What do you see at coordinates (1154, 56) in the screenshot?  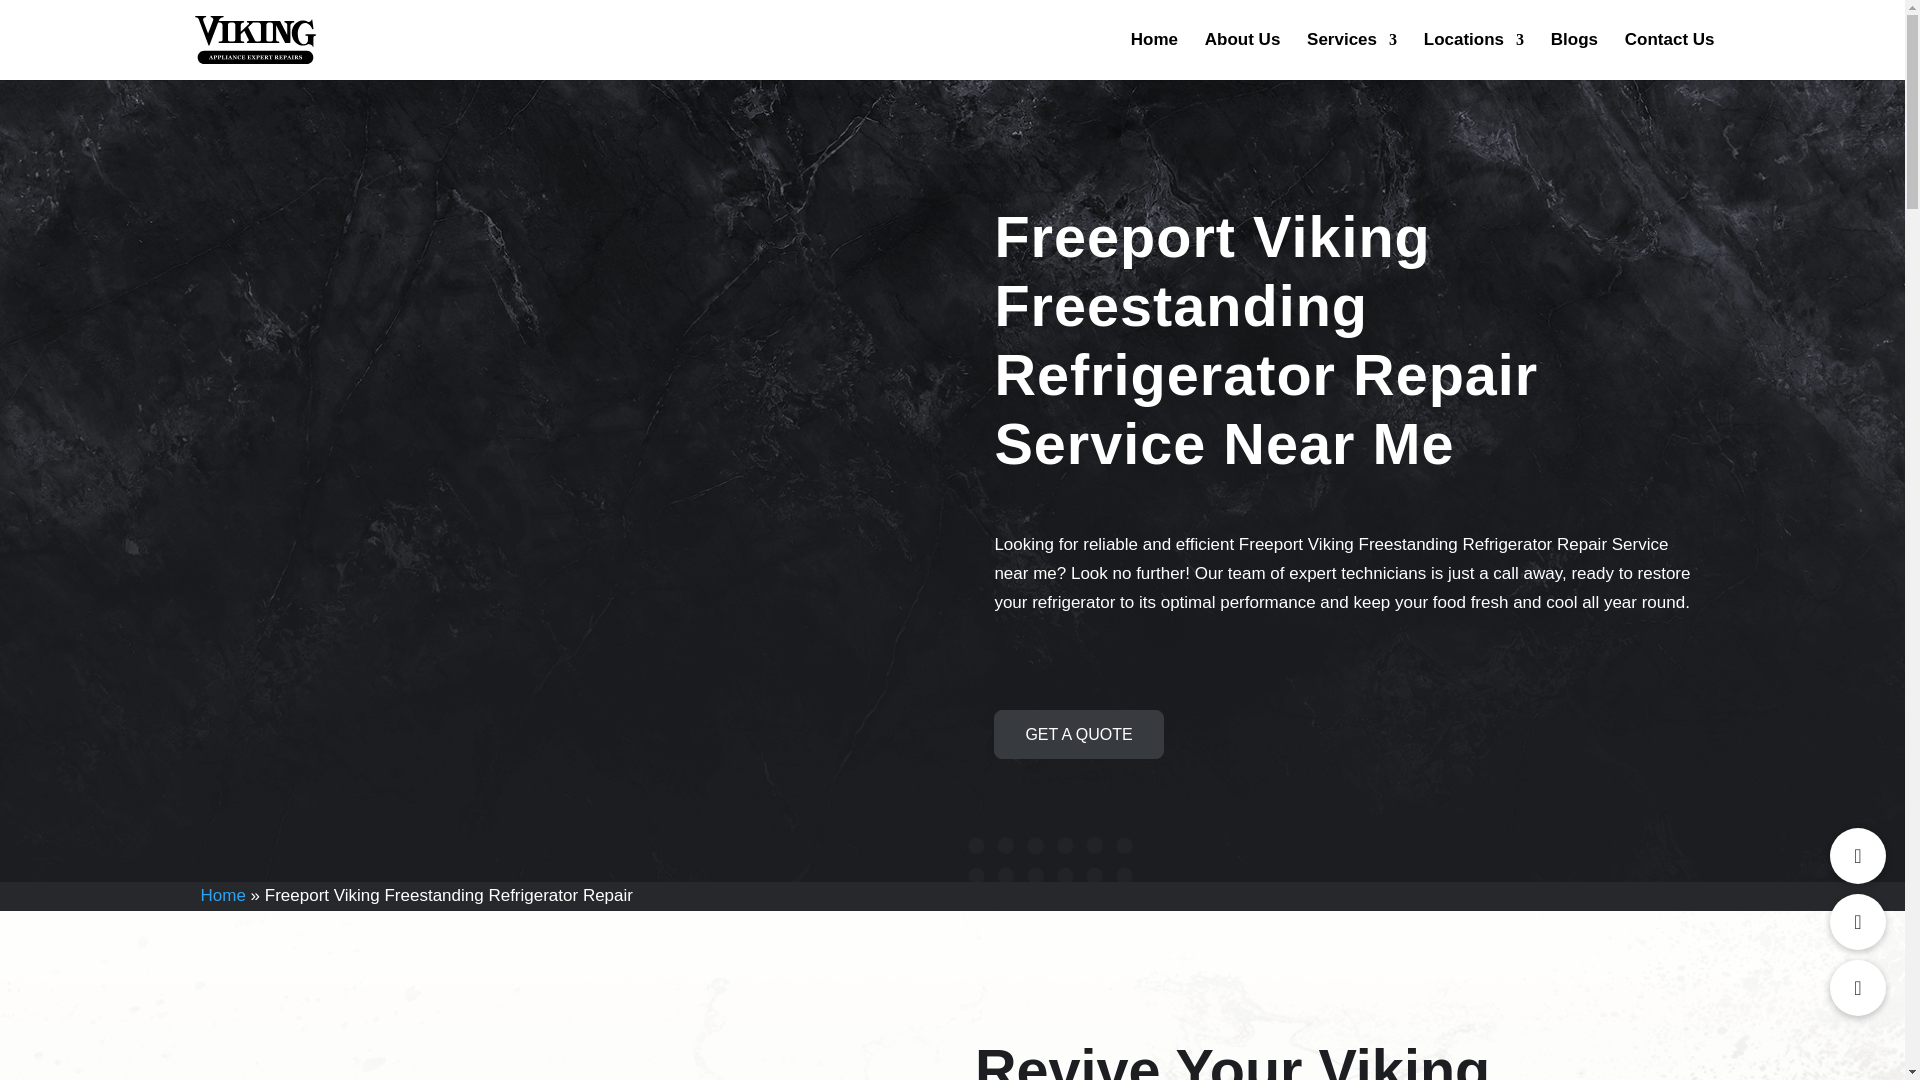 I see `Home` at bounding box center [1154, 56].